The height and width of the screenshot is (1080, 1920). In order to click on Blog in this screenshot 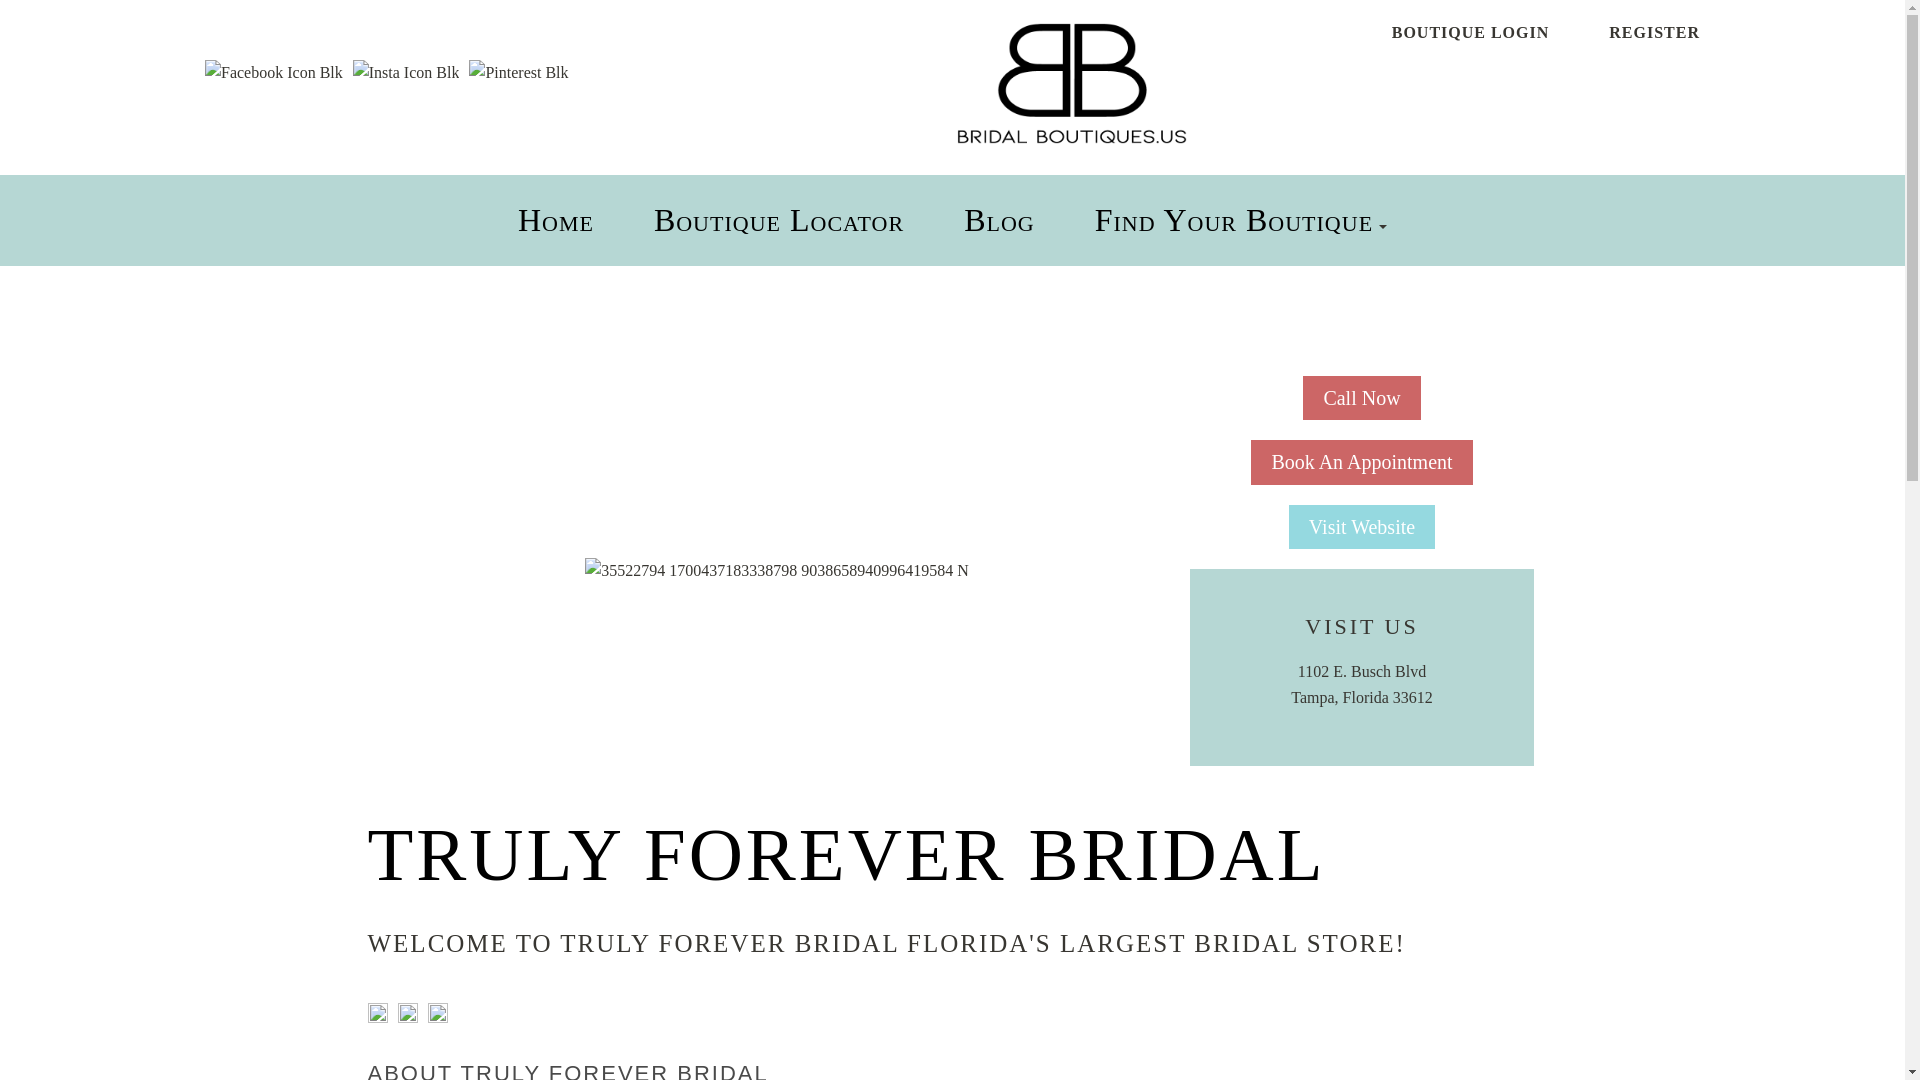, I will do `click(998, 219)`.